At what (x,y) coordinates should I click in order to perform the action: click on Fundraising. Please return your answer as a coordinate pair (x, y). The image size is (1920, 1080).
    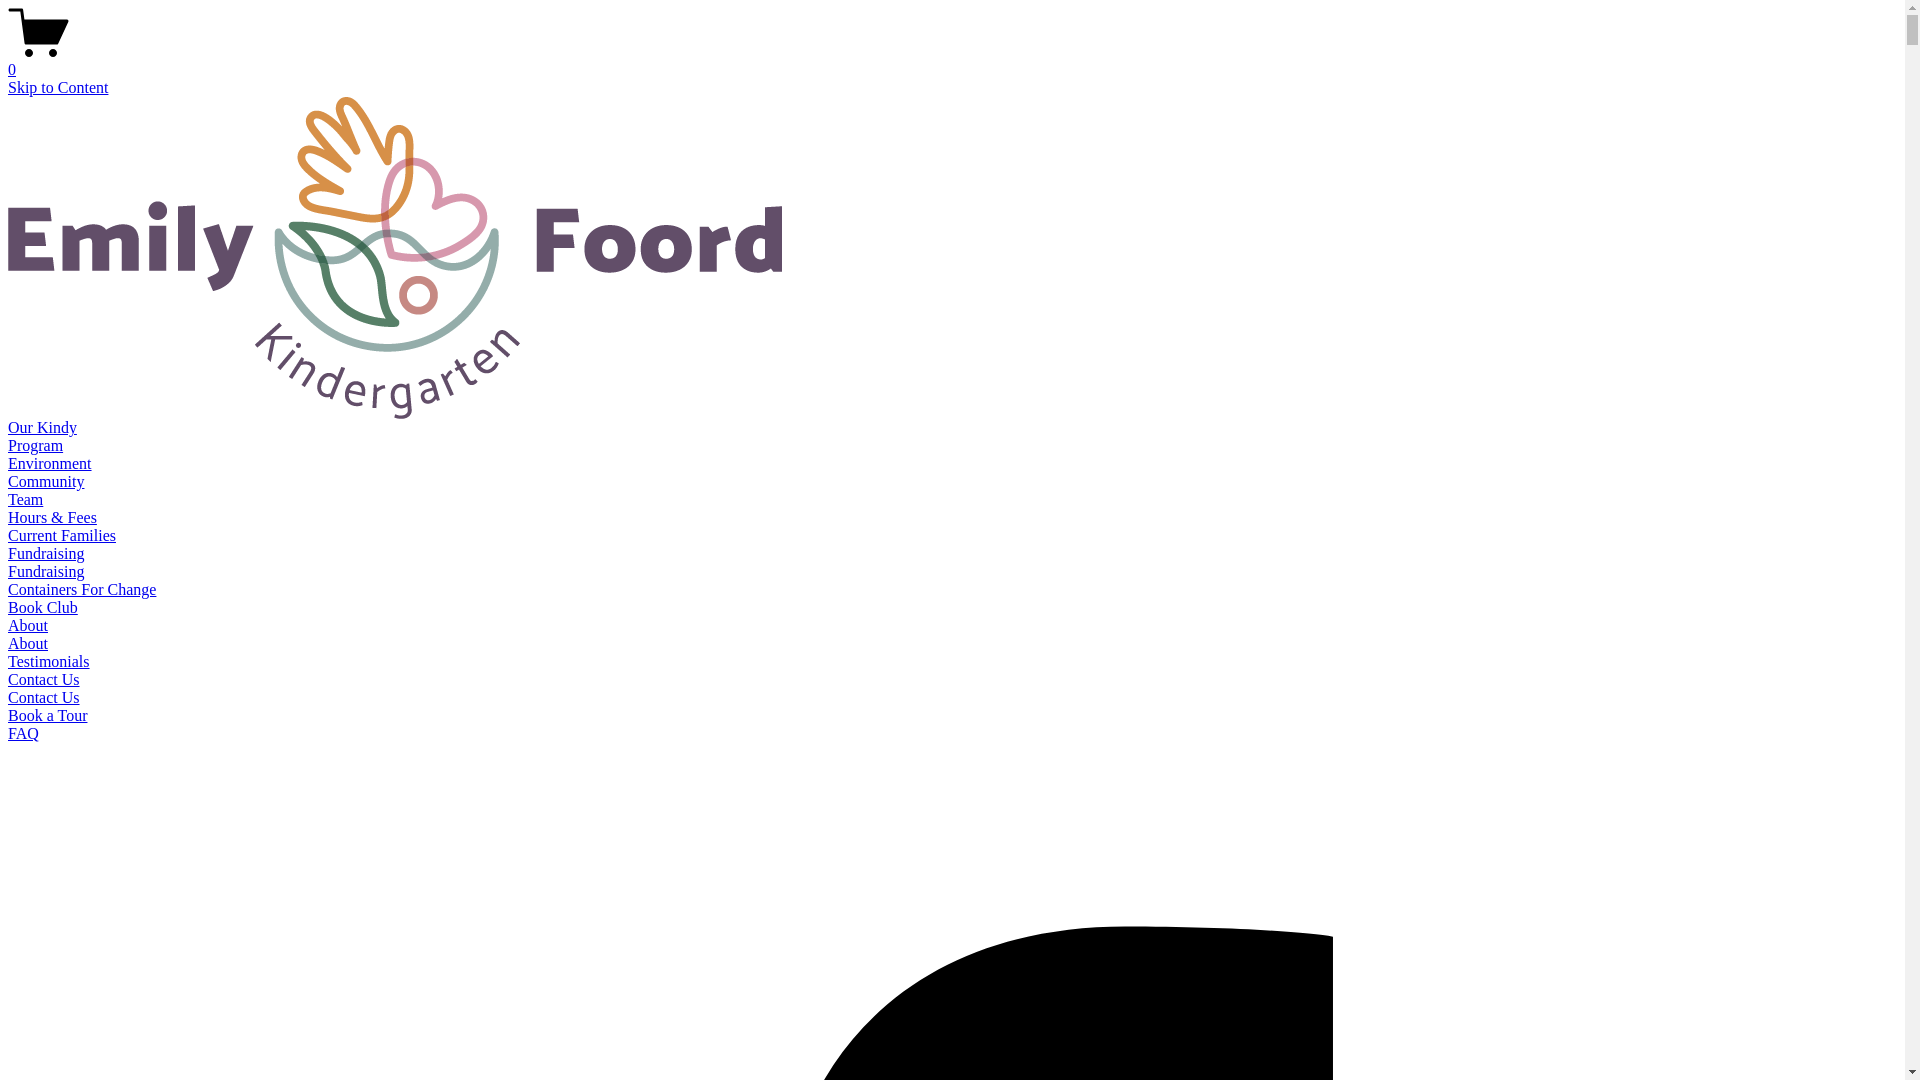
    Looking at the image, I should click on (46, 572).